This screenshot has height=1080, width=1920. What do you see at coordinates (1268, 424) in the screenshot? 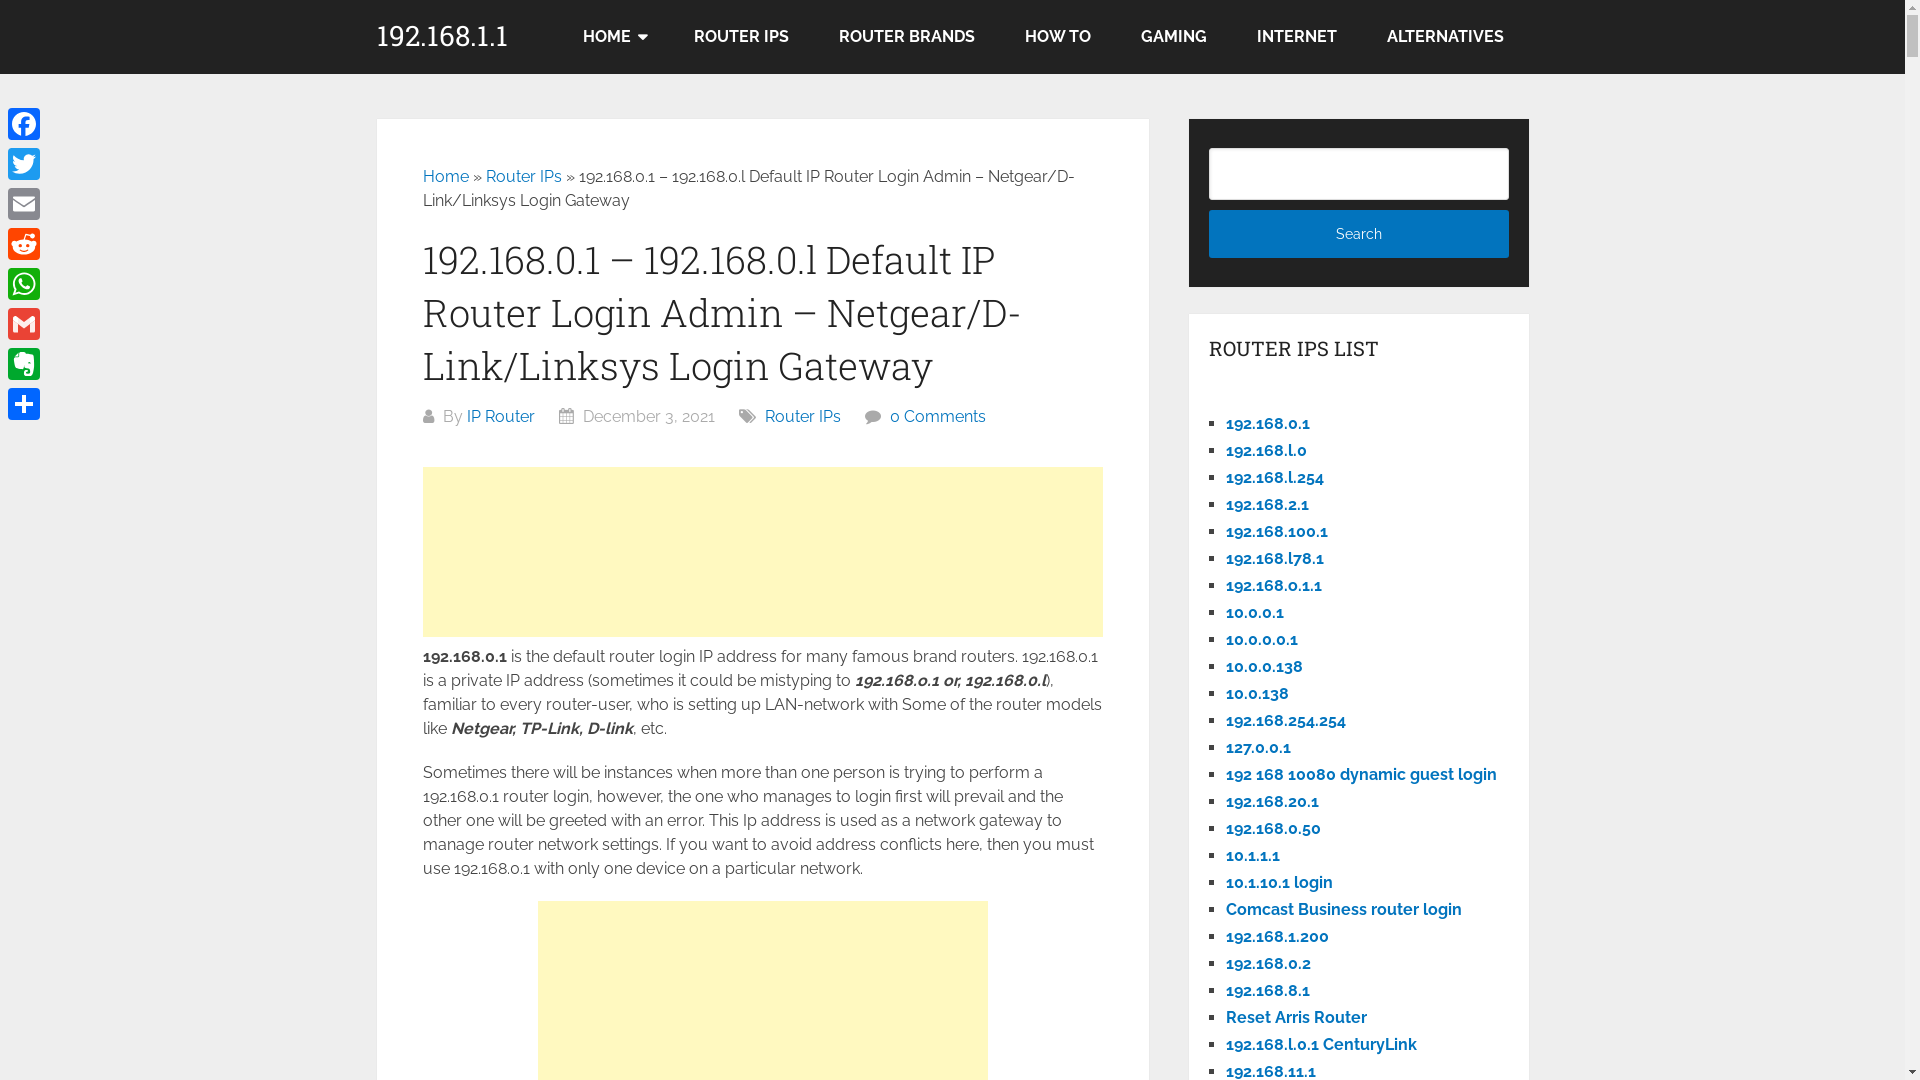
I see `192.168.0.1` at bounding box center [1268, 424].